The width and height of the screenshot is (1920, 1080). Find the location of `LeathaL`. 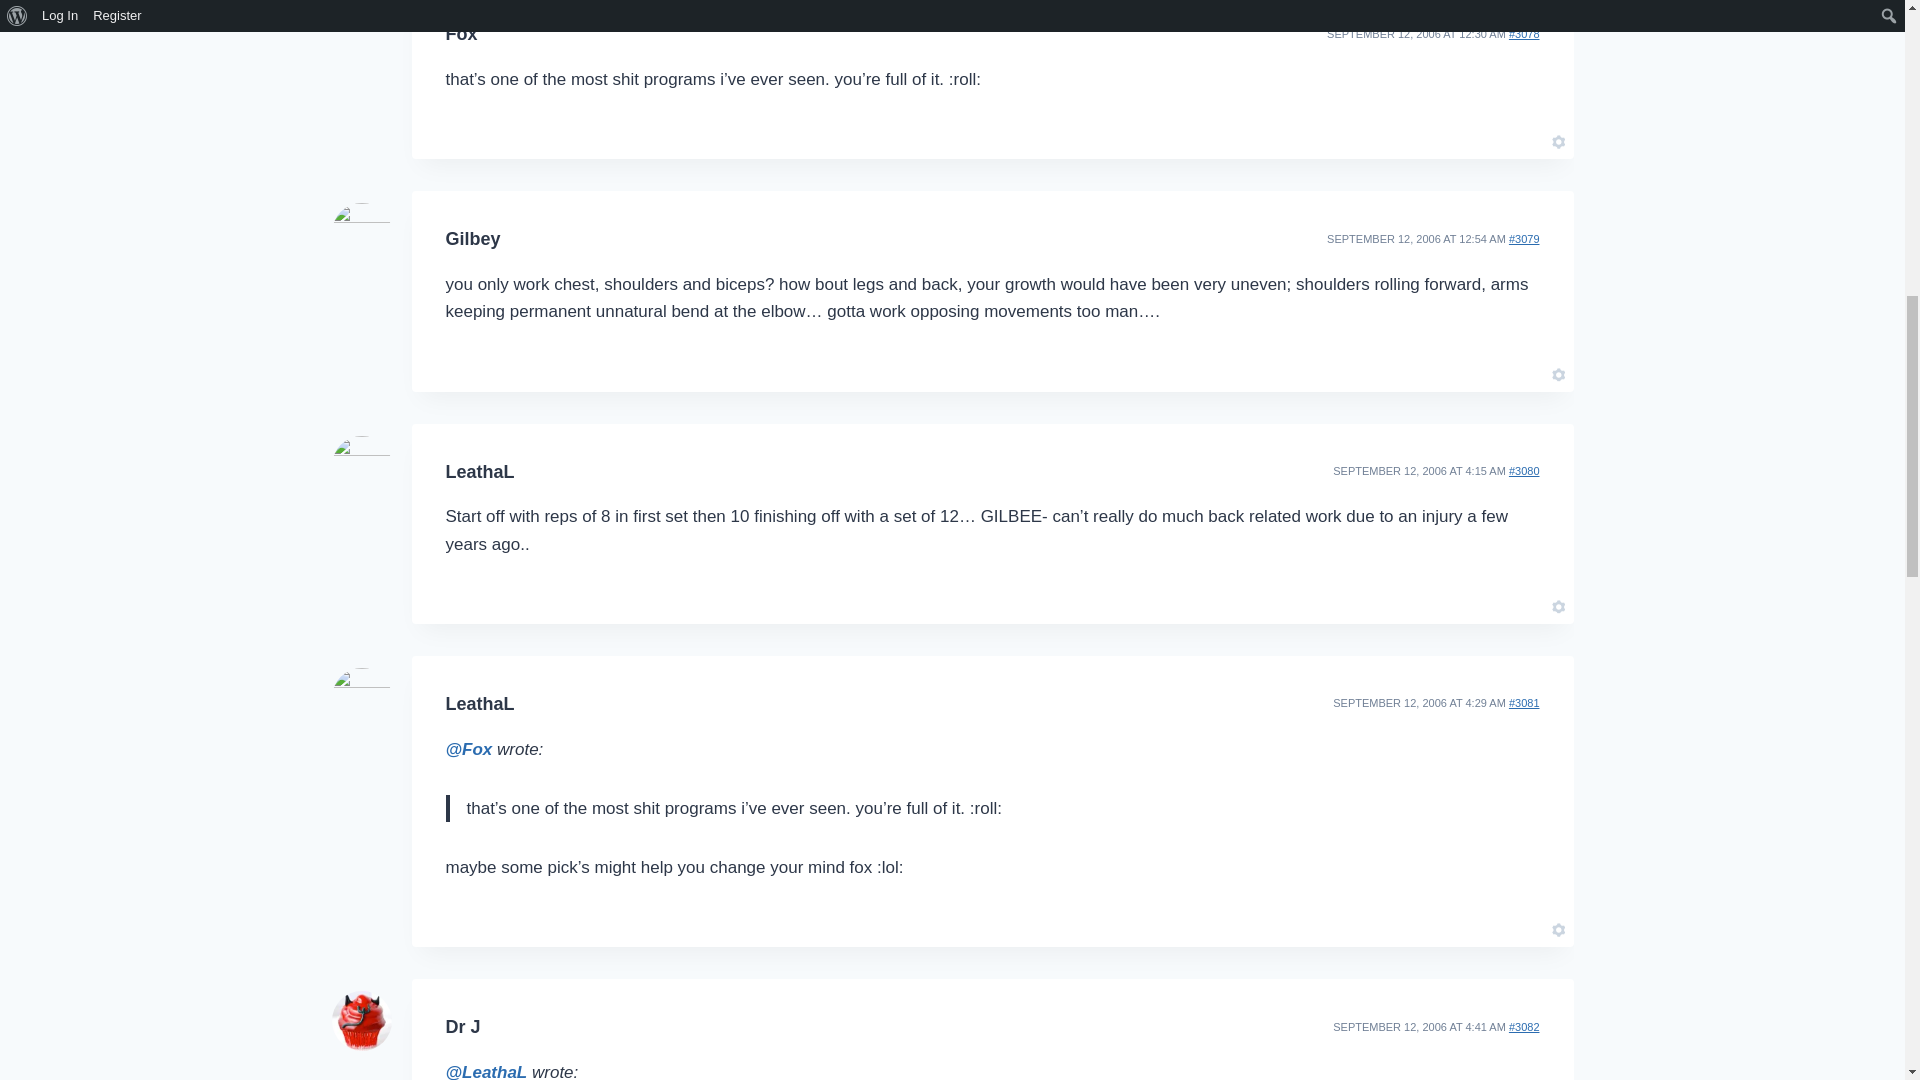

LeathaL is located at coordinates (480, 704).